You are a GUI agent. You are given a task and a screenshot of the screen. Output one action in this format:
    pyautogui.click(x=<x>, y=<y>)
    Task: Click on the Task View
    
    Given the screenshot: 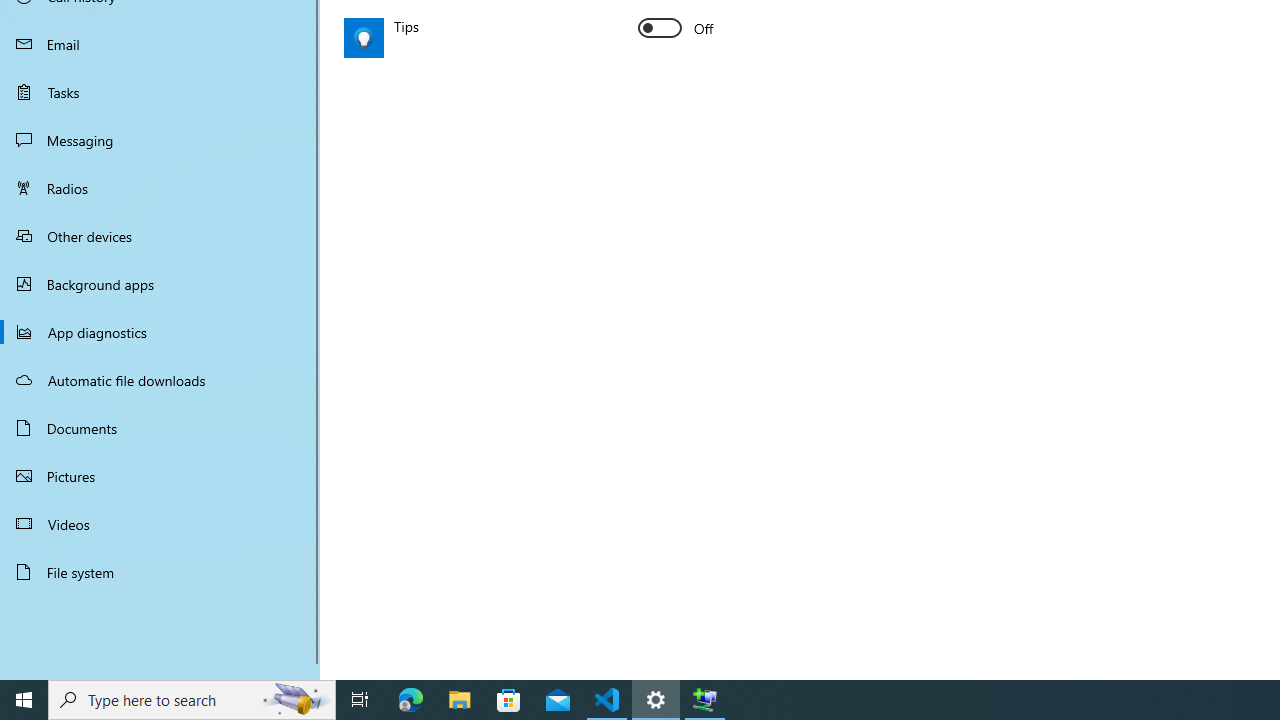 What is the action you would take?
    pyautogui.click(x=360, y=700)
    